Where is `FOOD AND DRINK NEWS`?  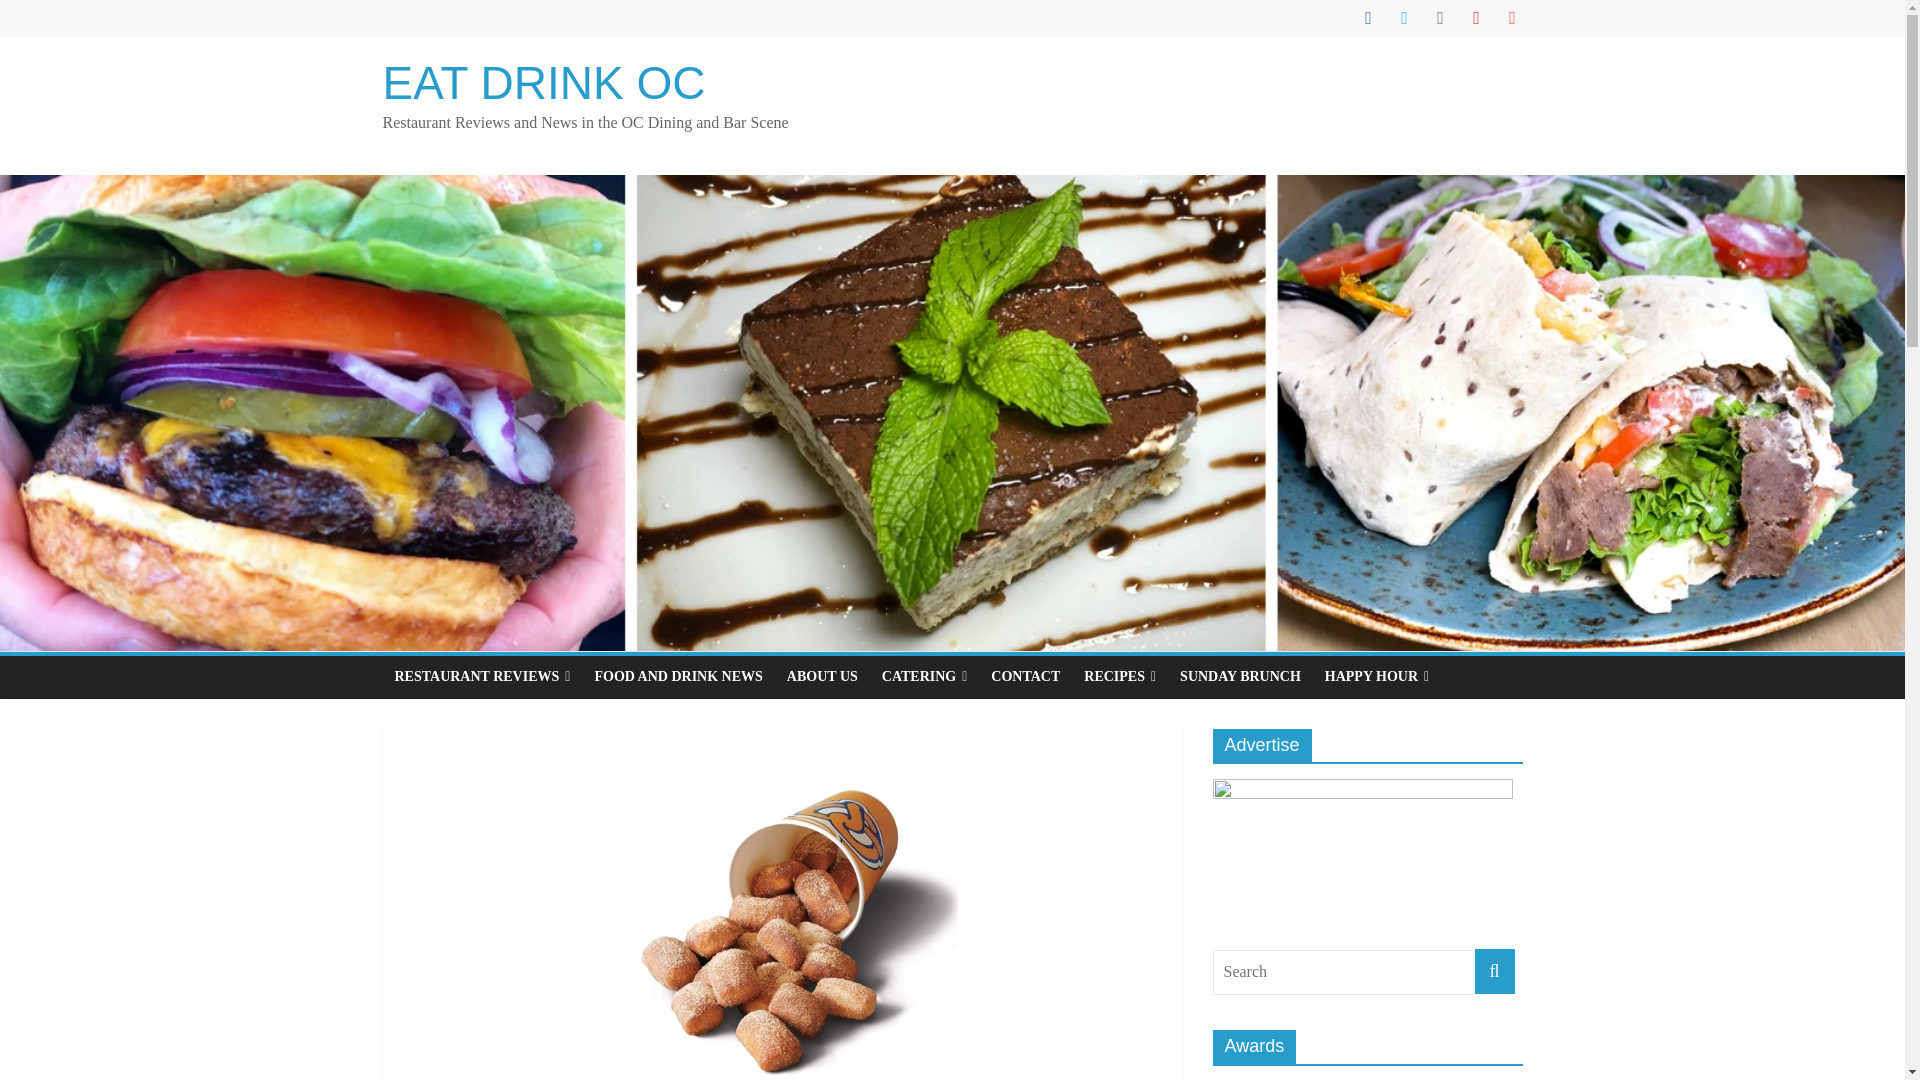 FOOD AND DRINK NEWS is located at coordinates (677, 676).